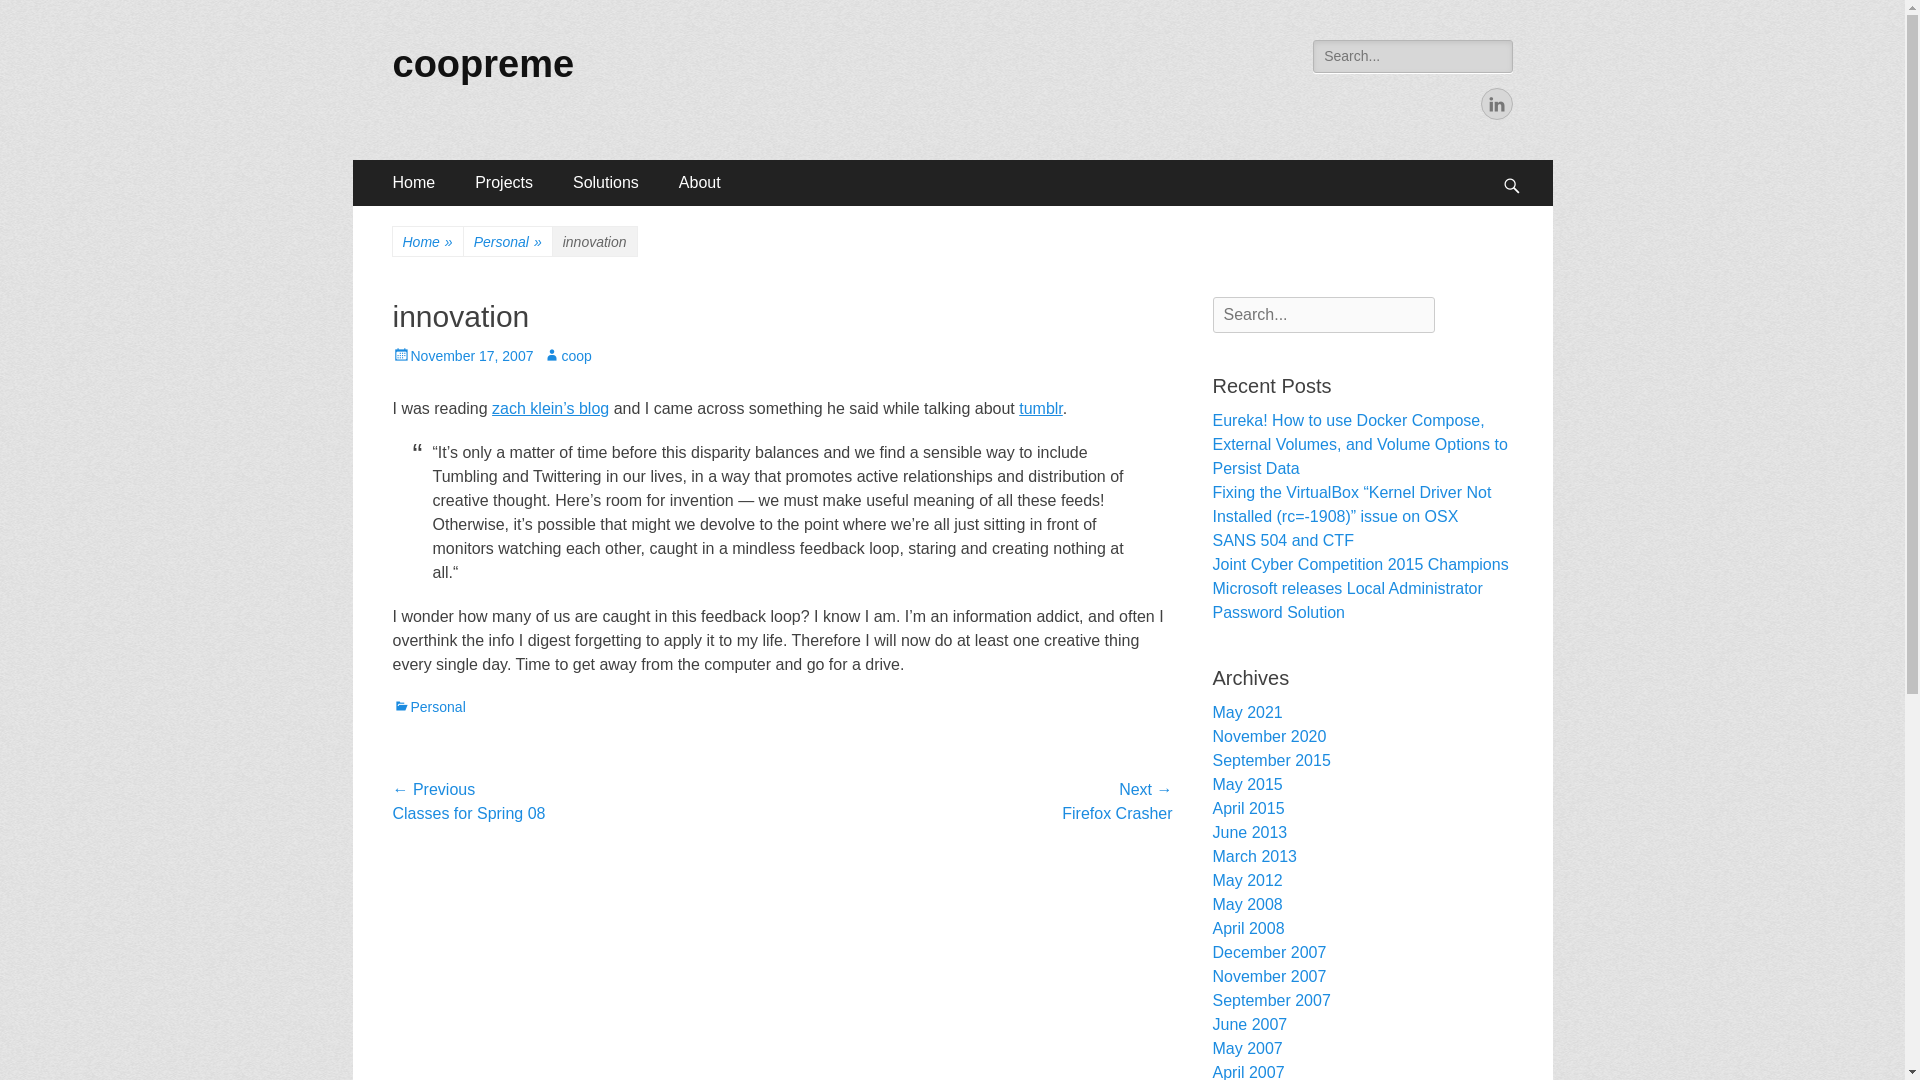 Image resolution: width=1920 pixels, height=1080 pixels. I want to click on June 2007, so click(1248, 1024).